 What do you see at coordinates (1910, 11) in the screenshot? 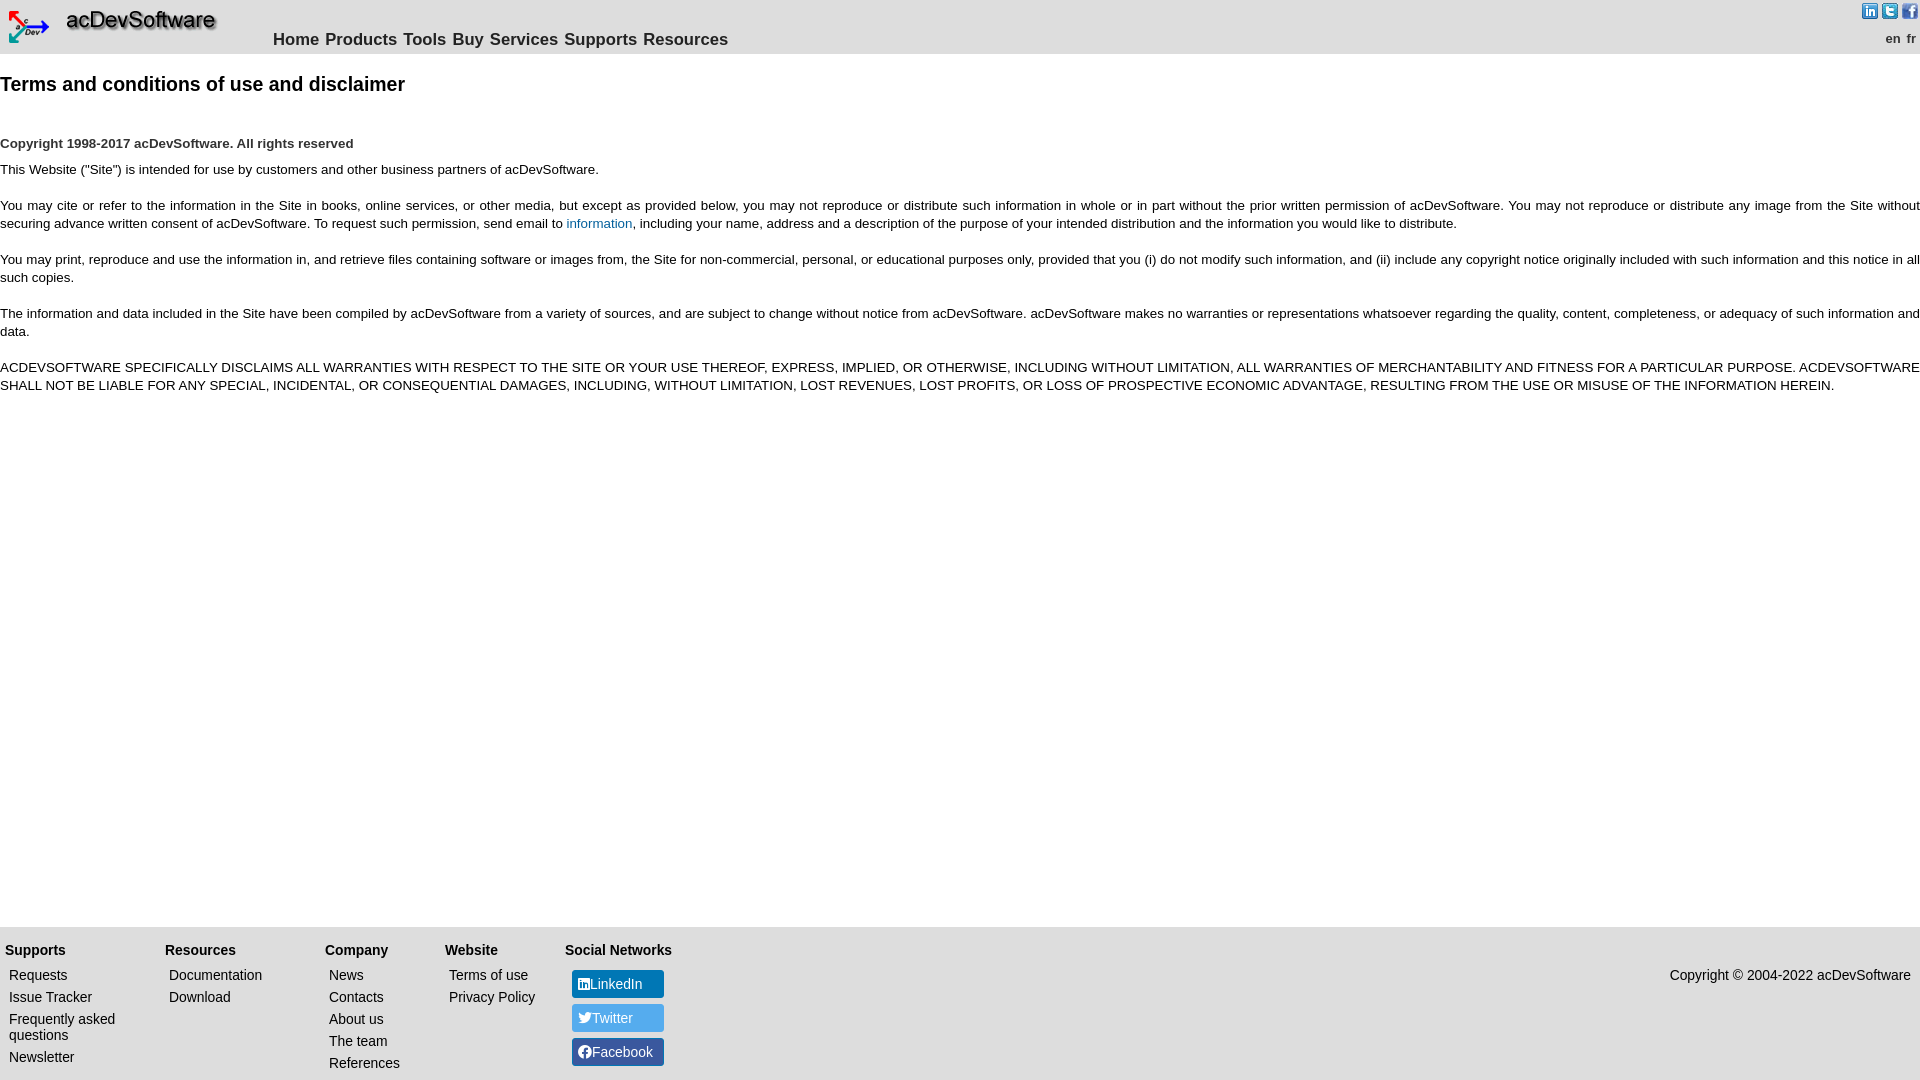
I see `Follow us on Facebook` at bounding box center [1910, 11].